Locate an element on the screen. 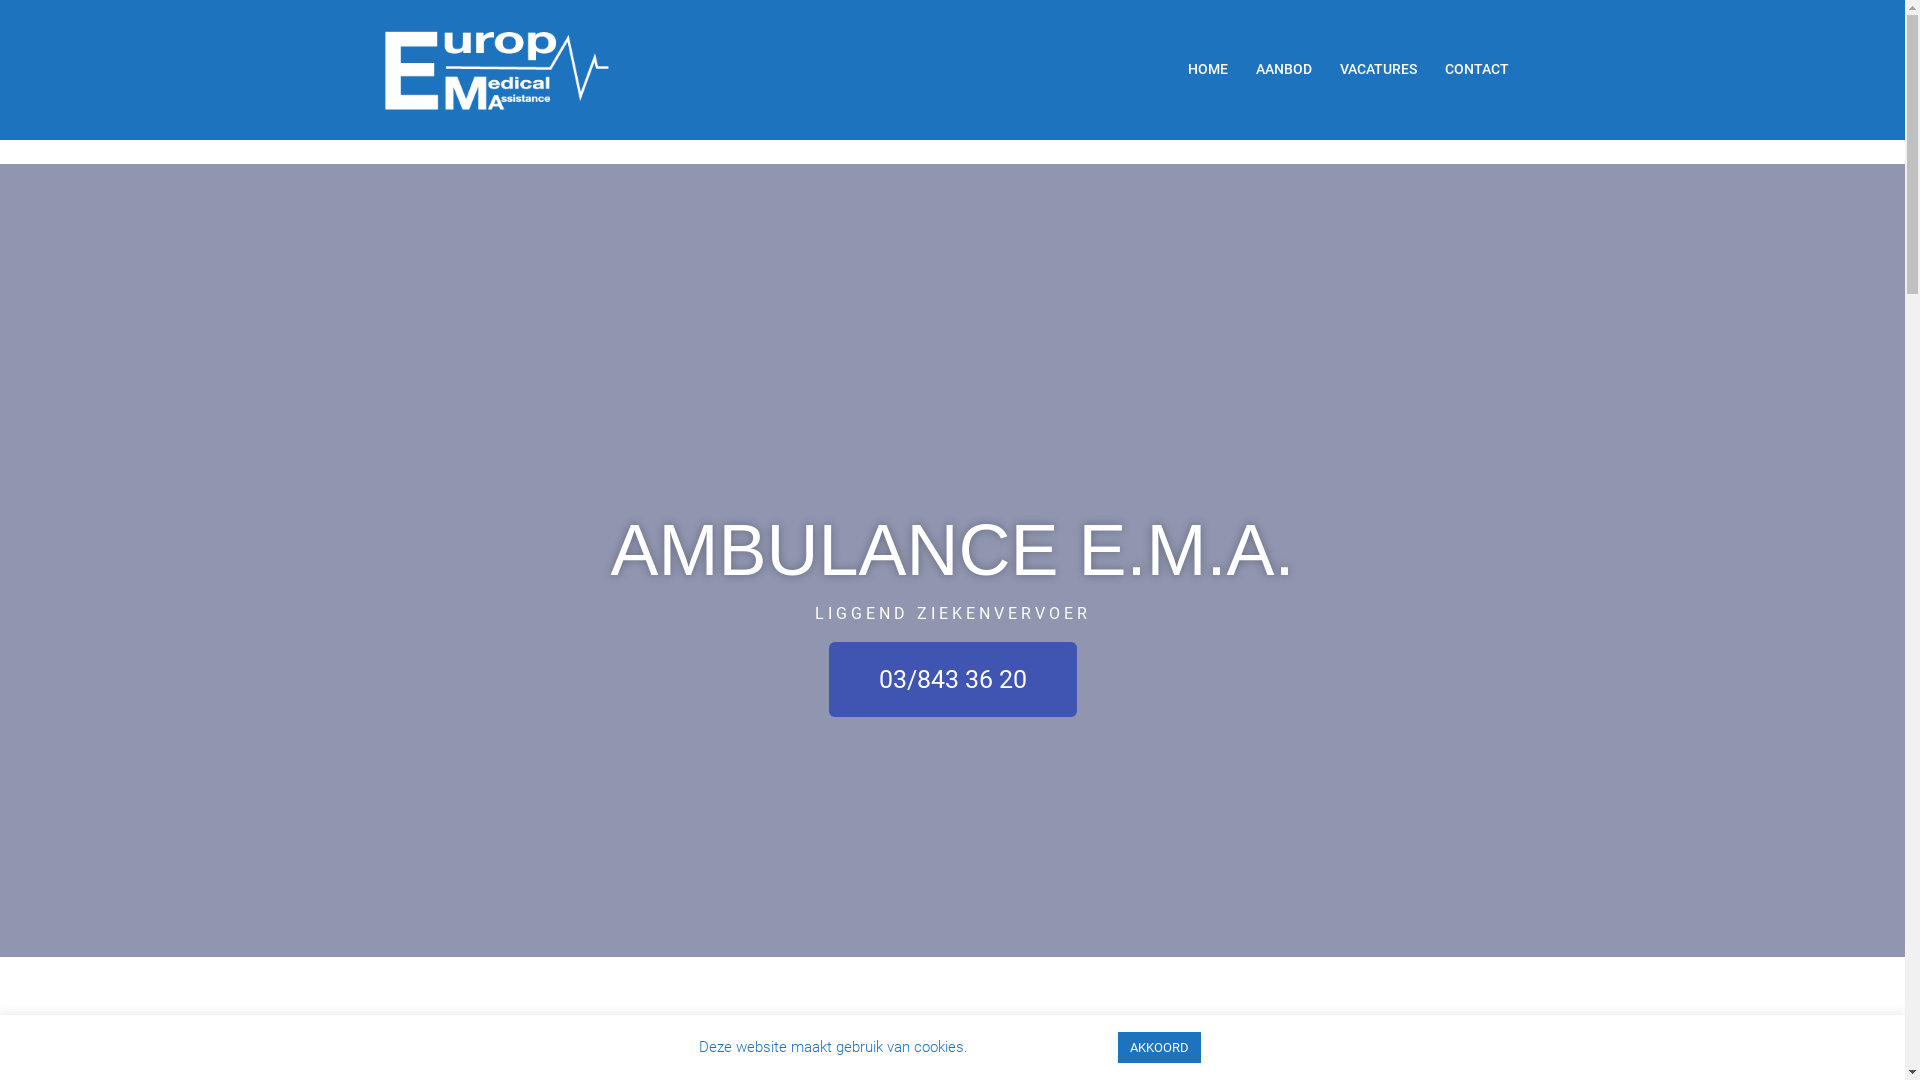 This screenshot has height=1080, width=1920. HOME is located at coordinates (1208, 70).